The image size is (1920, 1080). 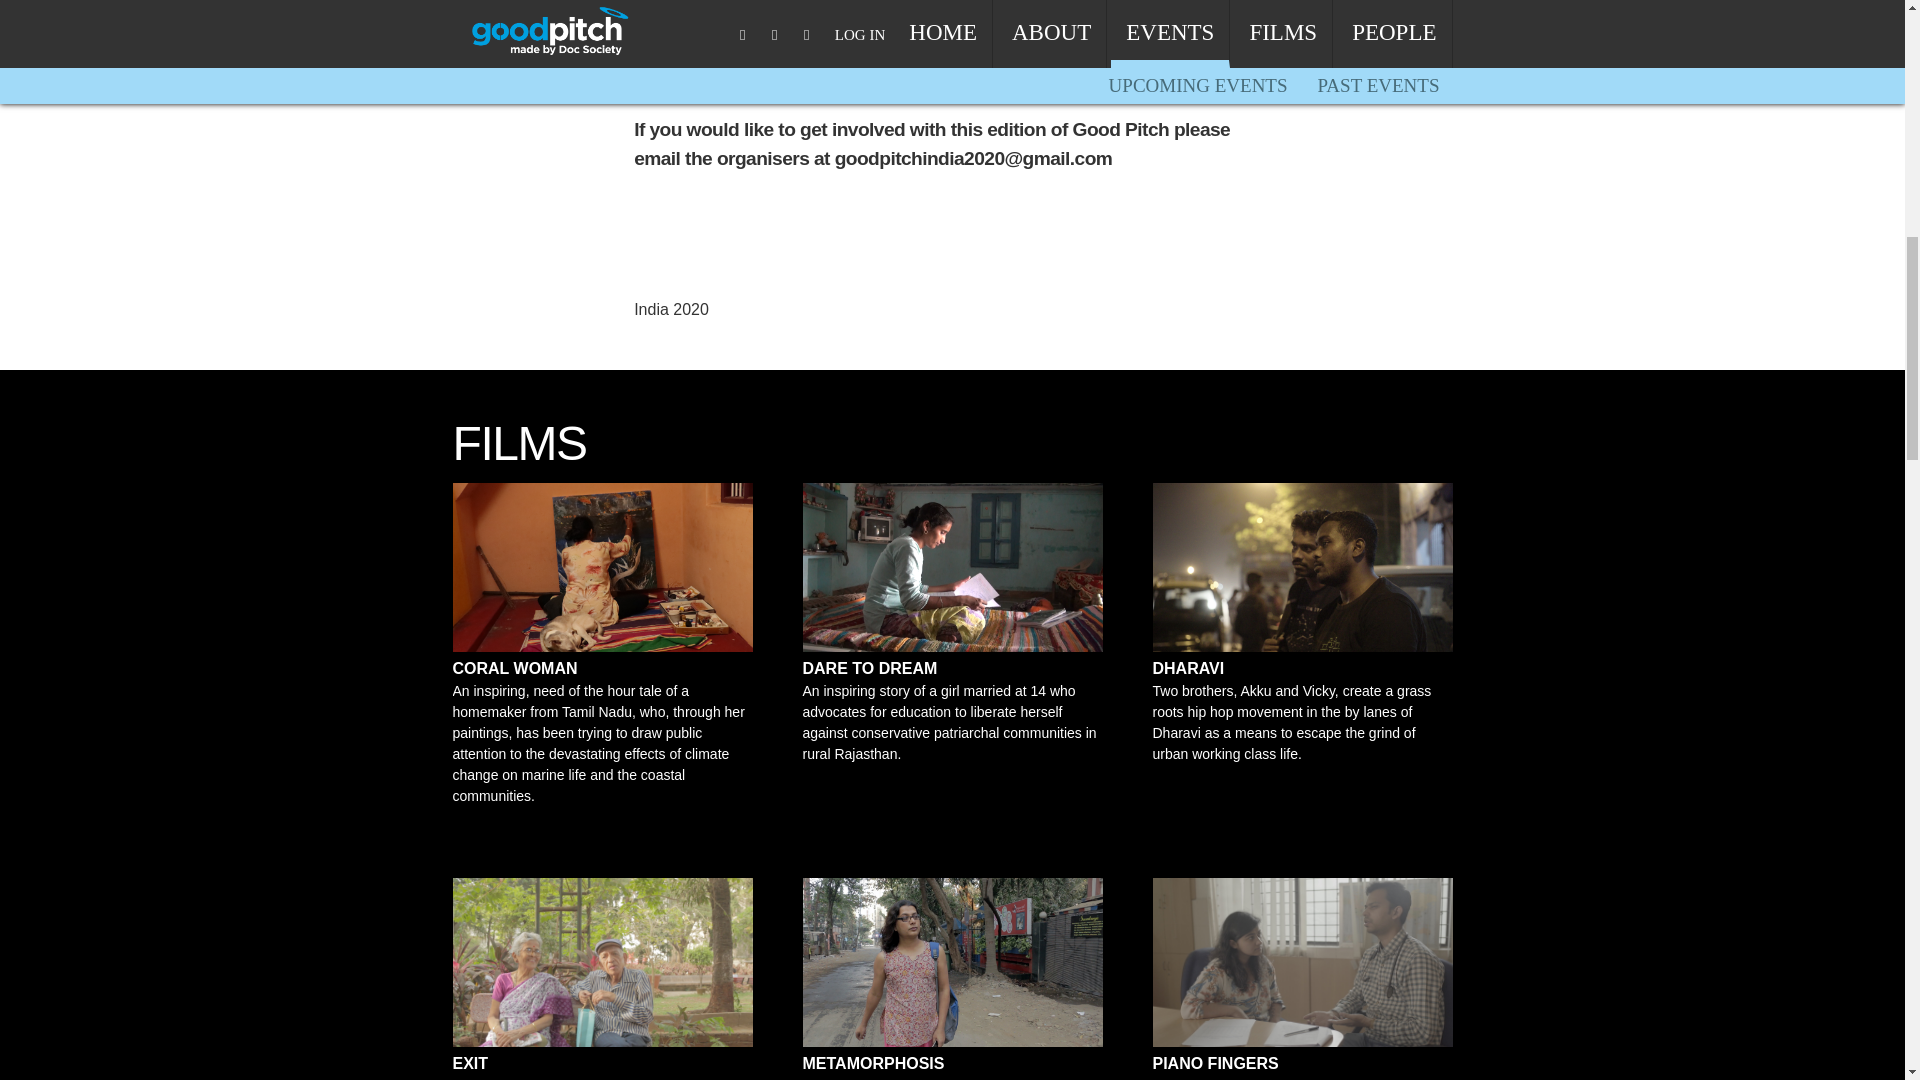 What do you see at coordinates (952, 962) in the screenshot?
I see `Metamorphosis` at bounding box center [952, 962].